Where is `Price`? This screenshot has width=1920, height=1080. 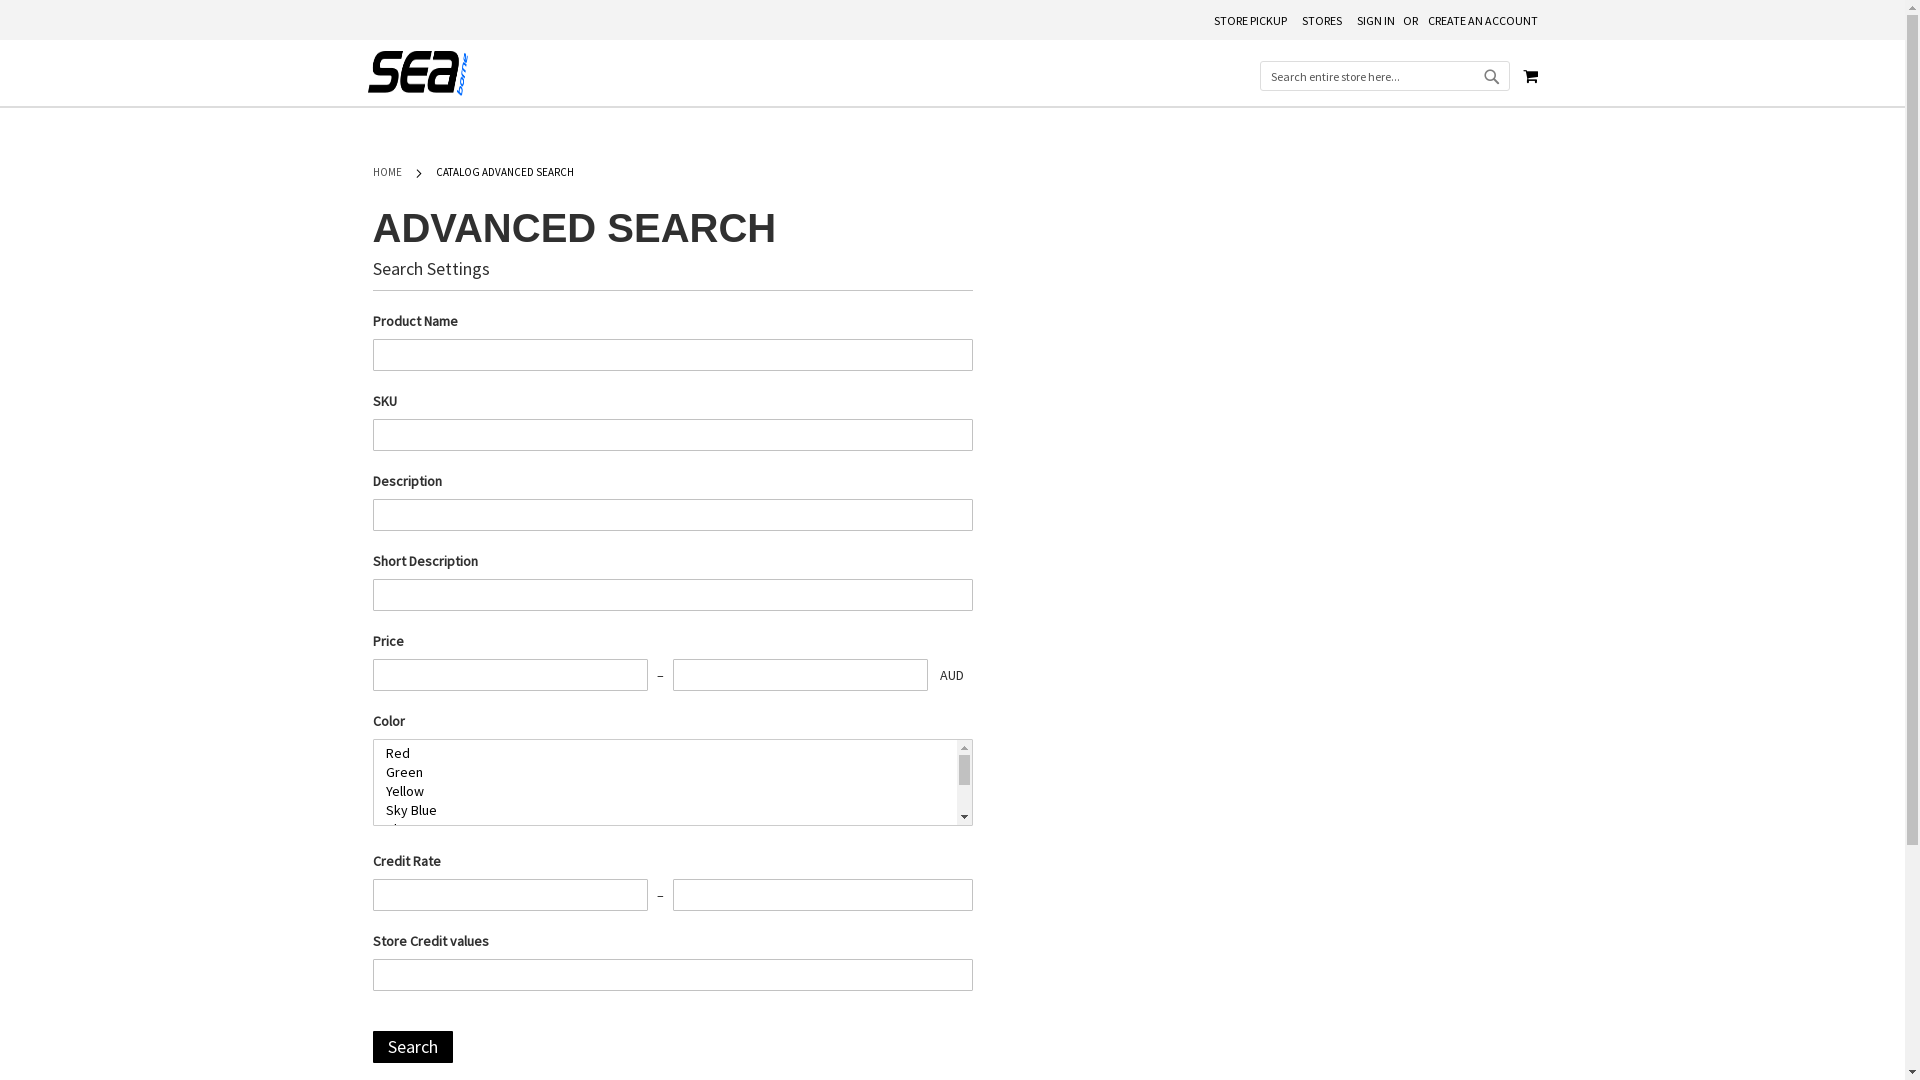 Price is located at coordinates (800, 675).